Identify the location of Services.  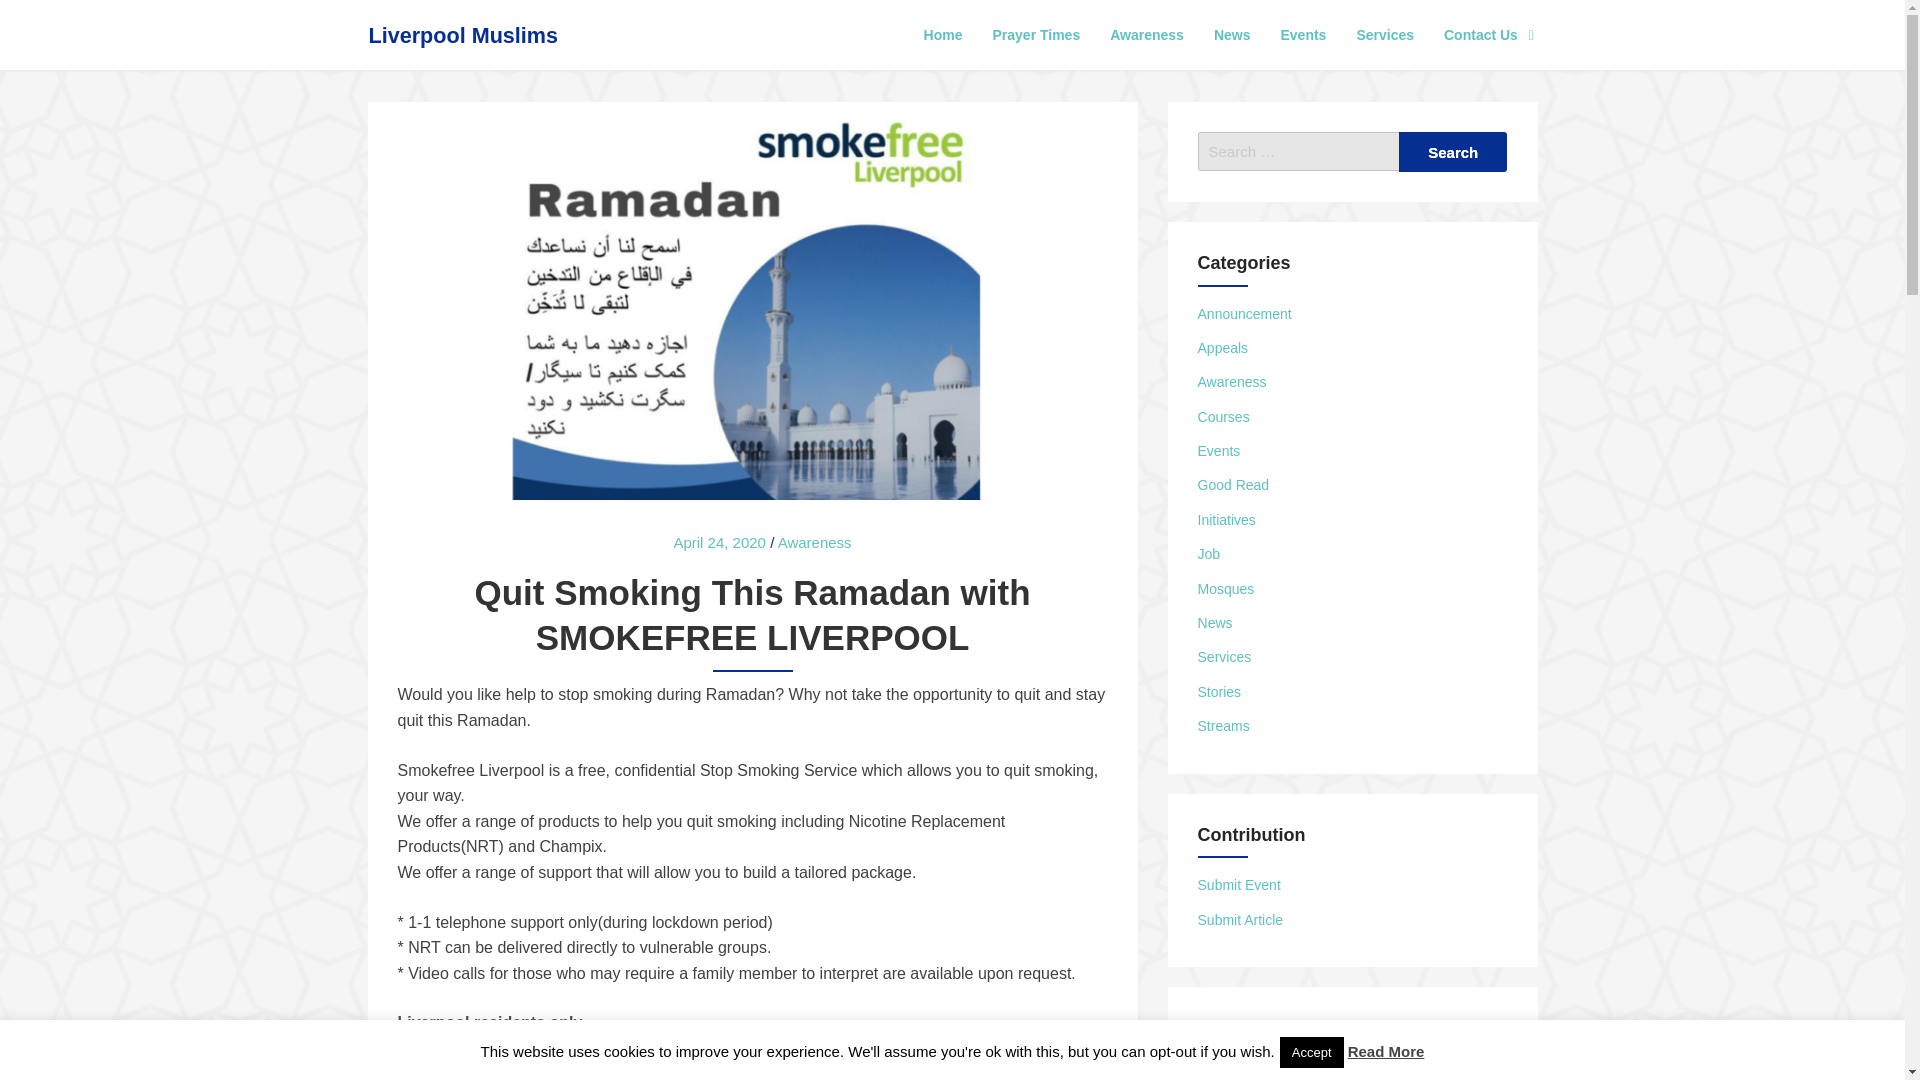
(1224, 657).